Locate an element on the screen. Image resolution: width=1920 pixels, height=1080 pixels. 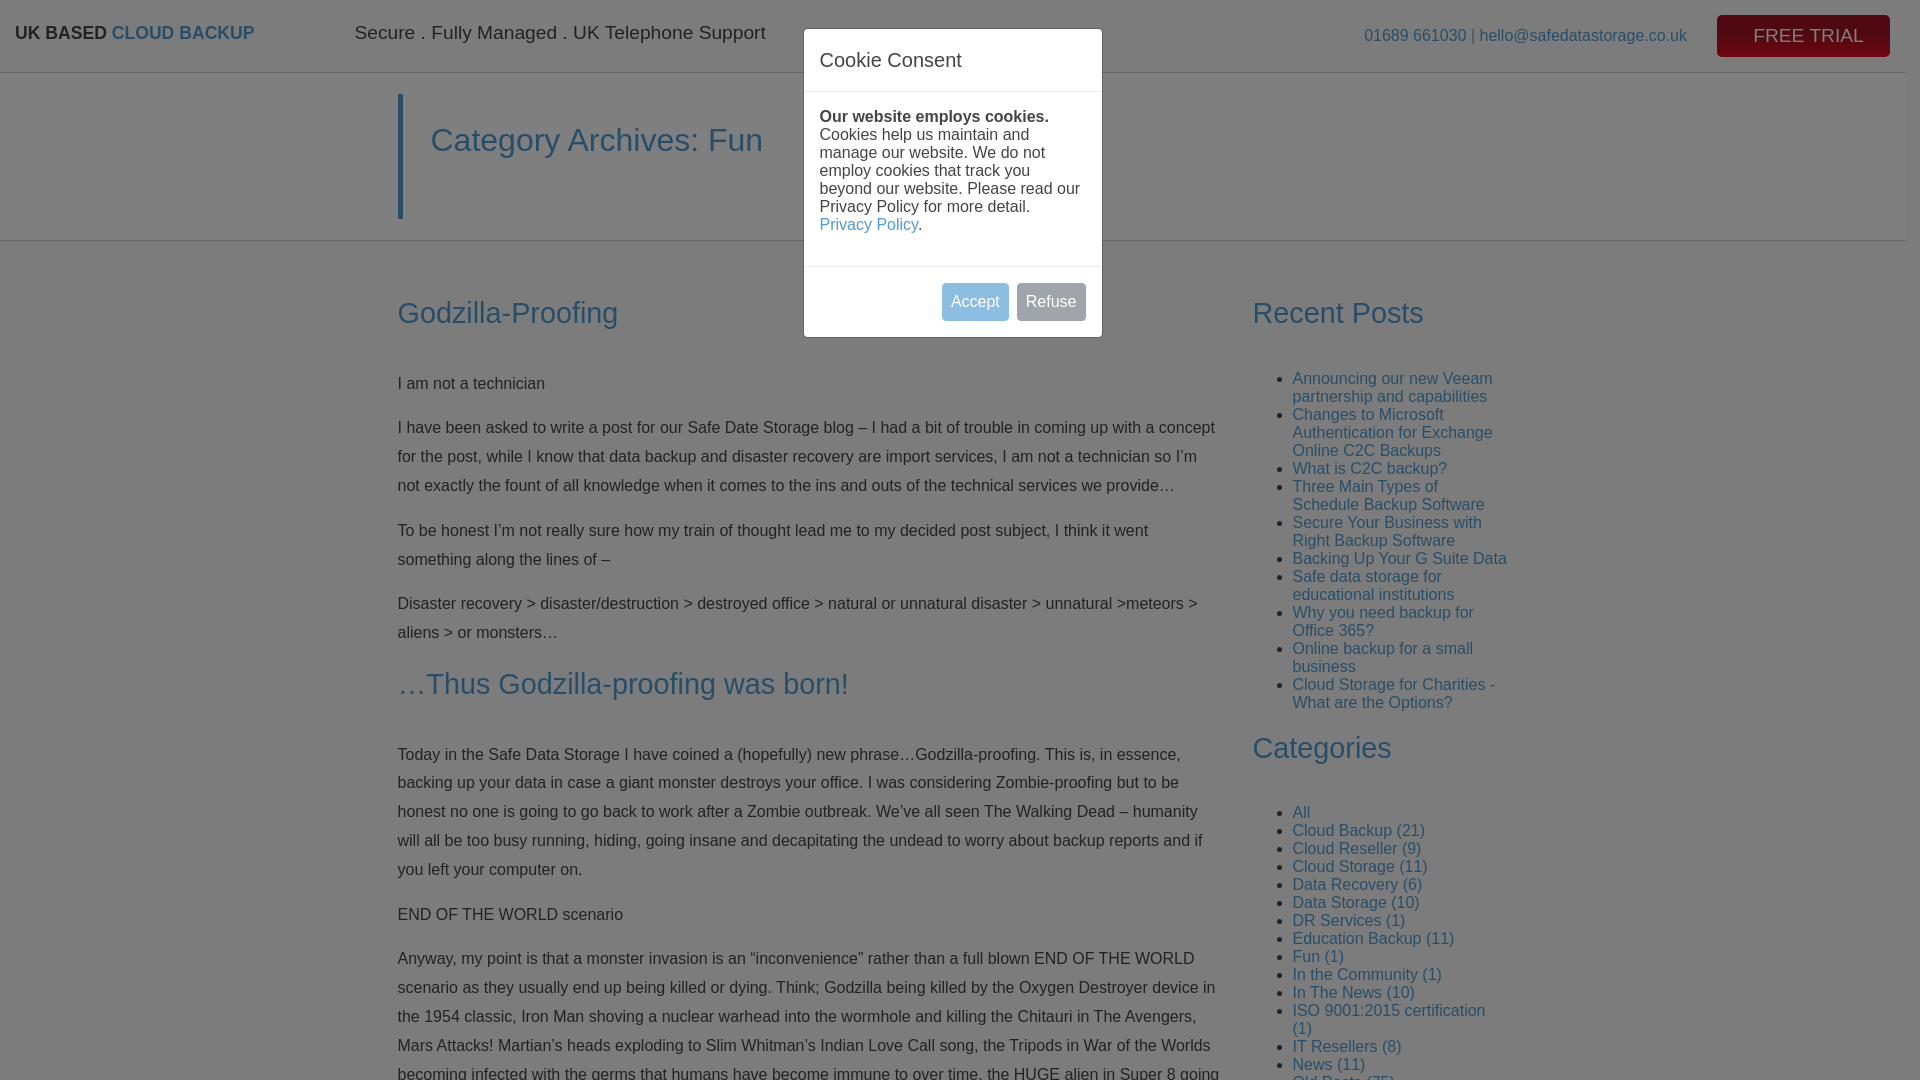
Online backup for a small business is located at coordinates (1382, 658).